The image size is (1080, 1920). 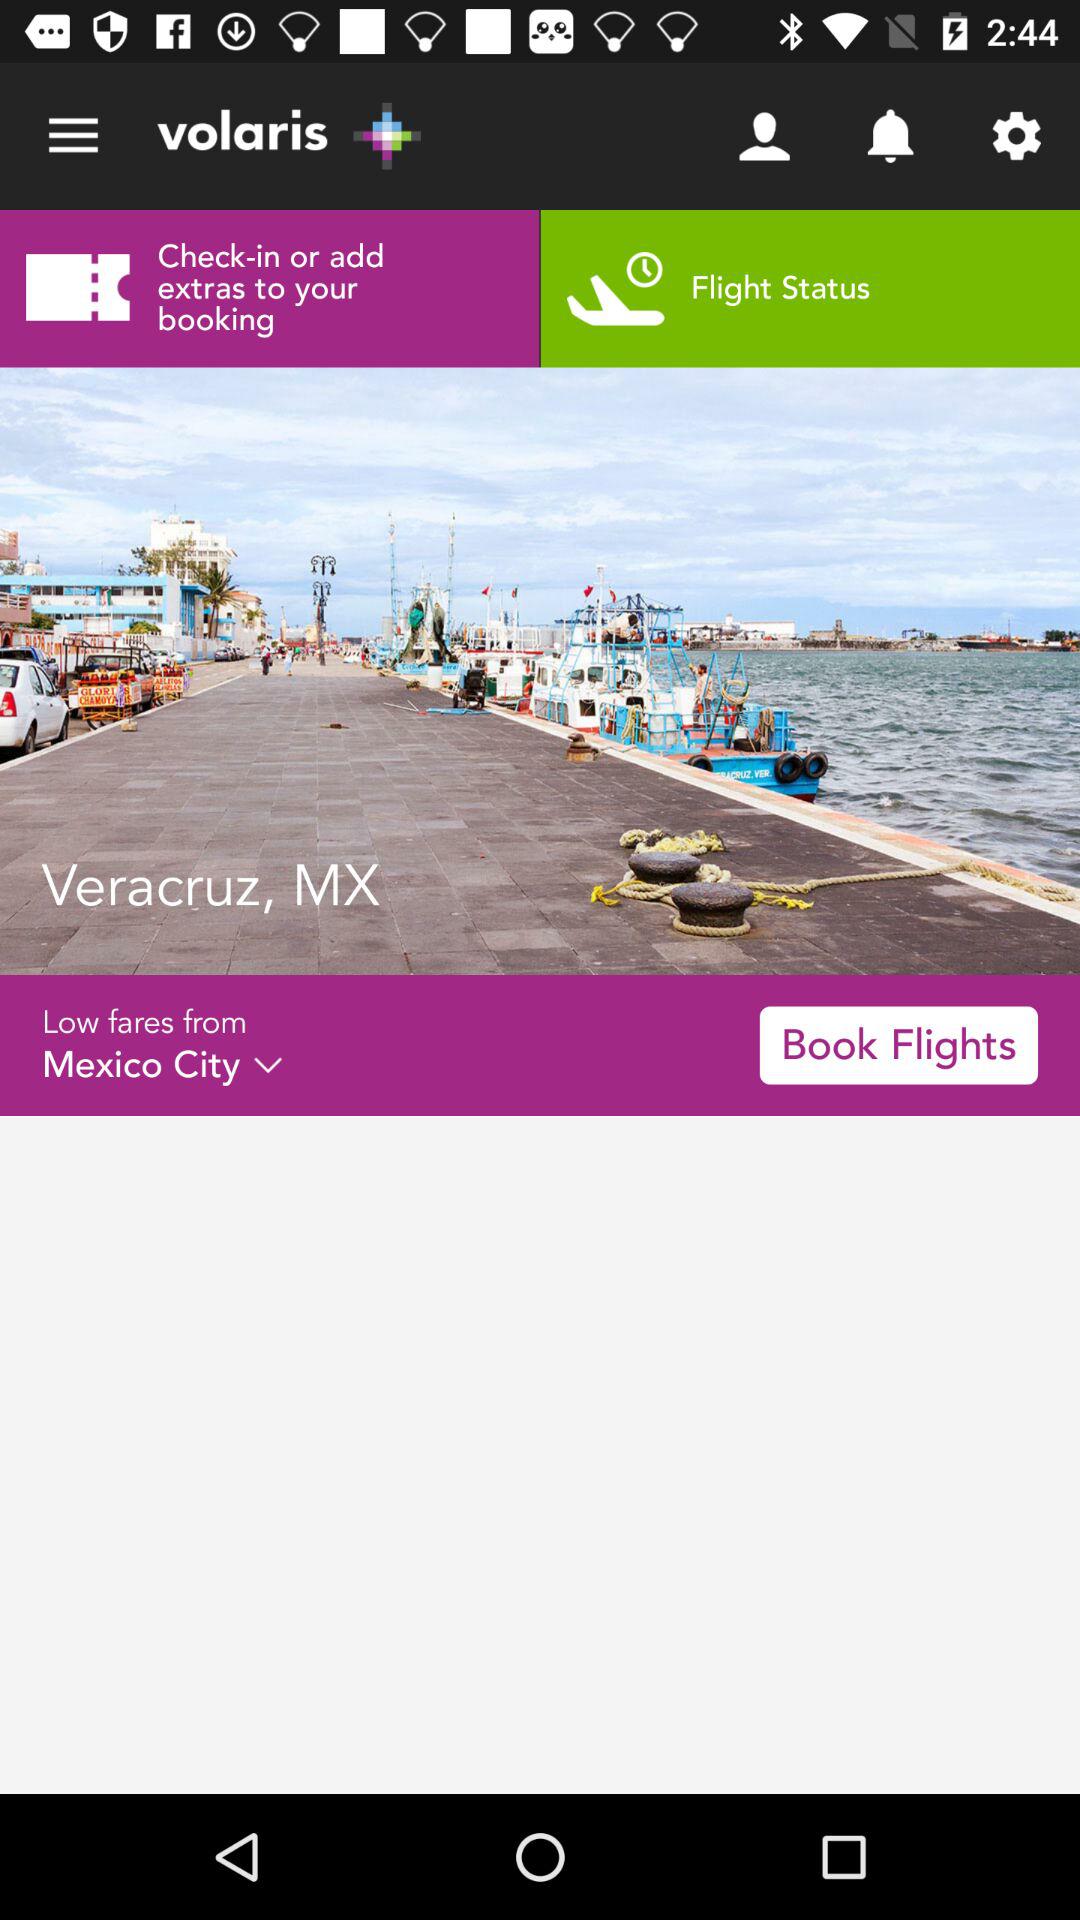 I want to click on select text volaris which is after the menu symbol, so click(x=289, y=136).